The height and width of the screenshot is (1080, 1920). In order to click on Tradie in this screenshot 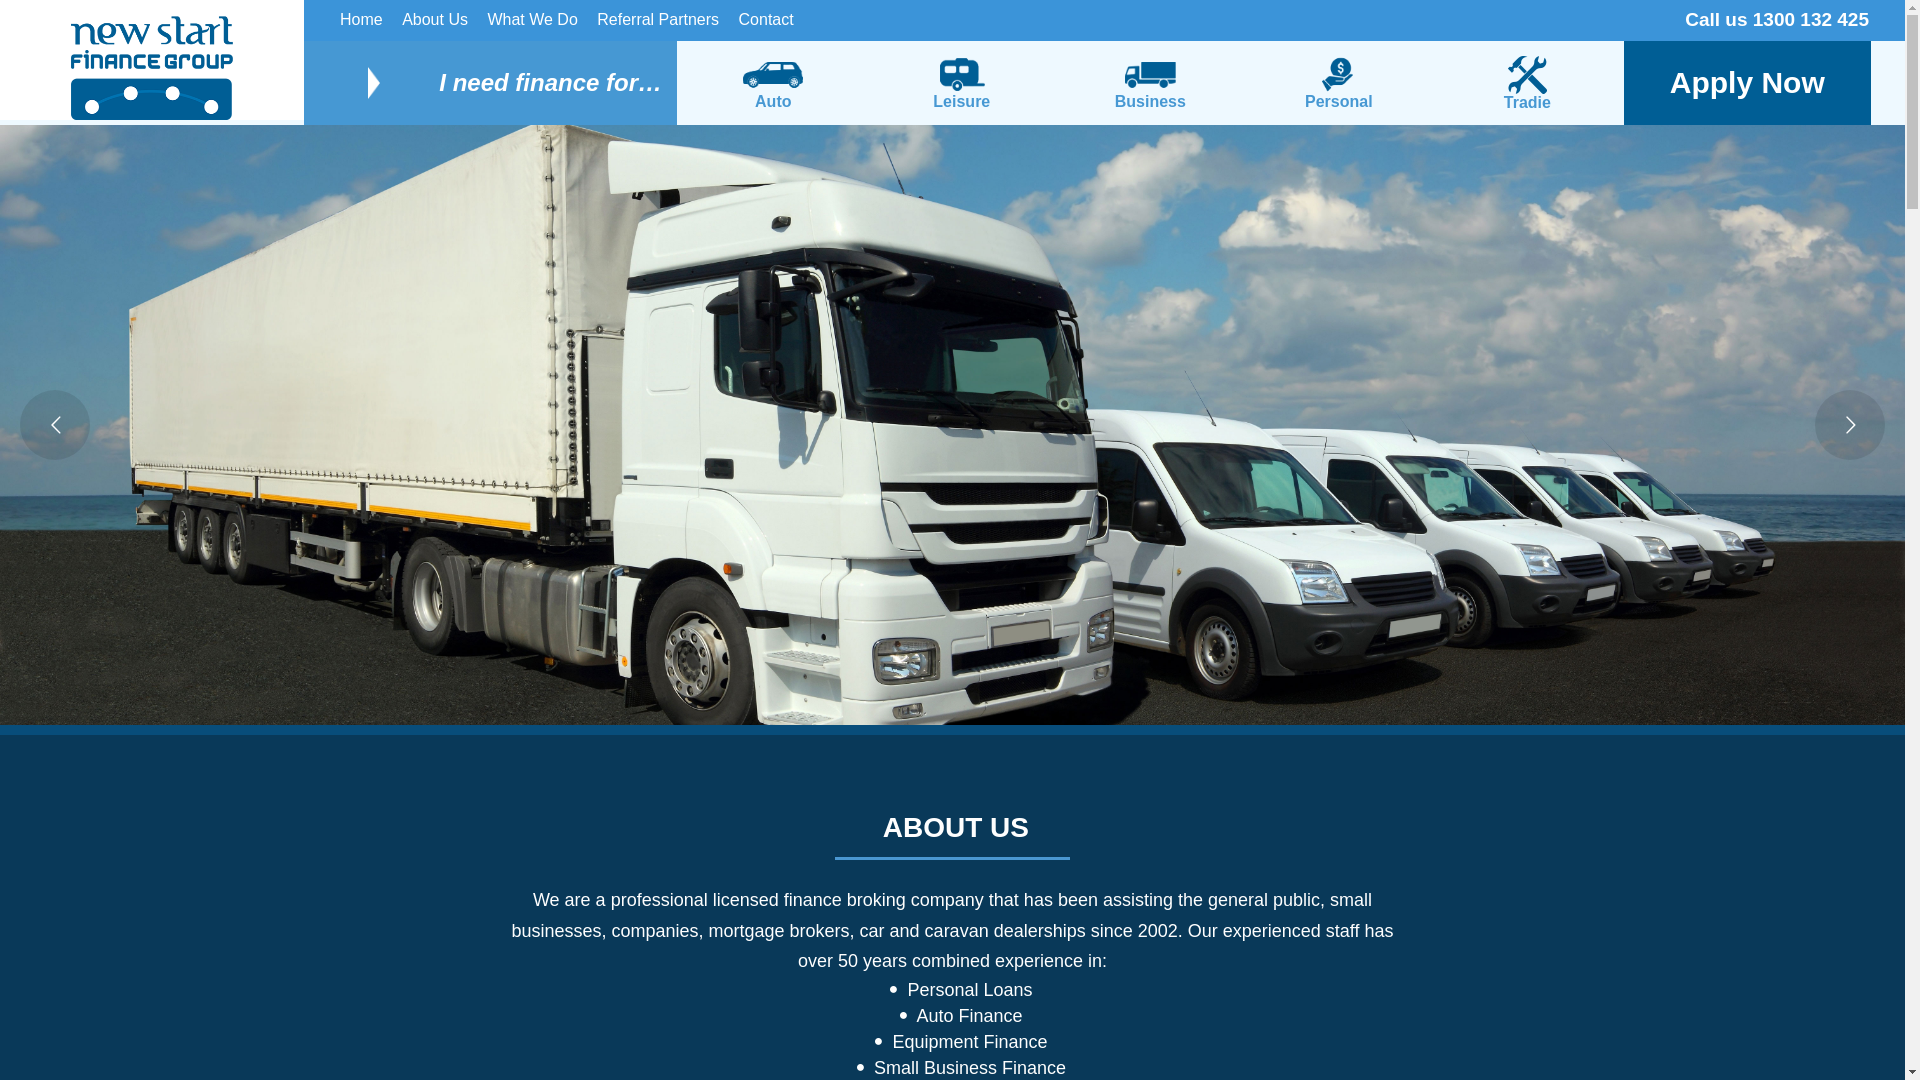, I will do `click(1528, 83)`.